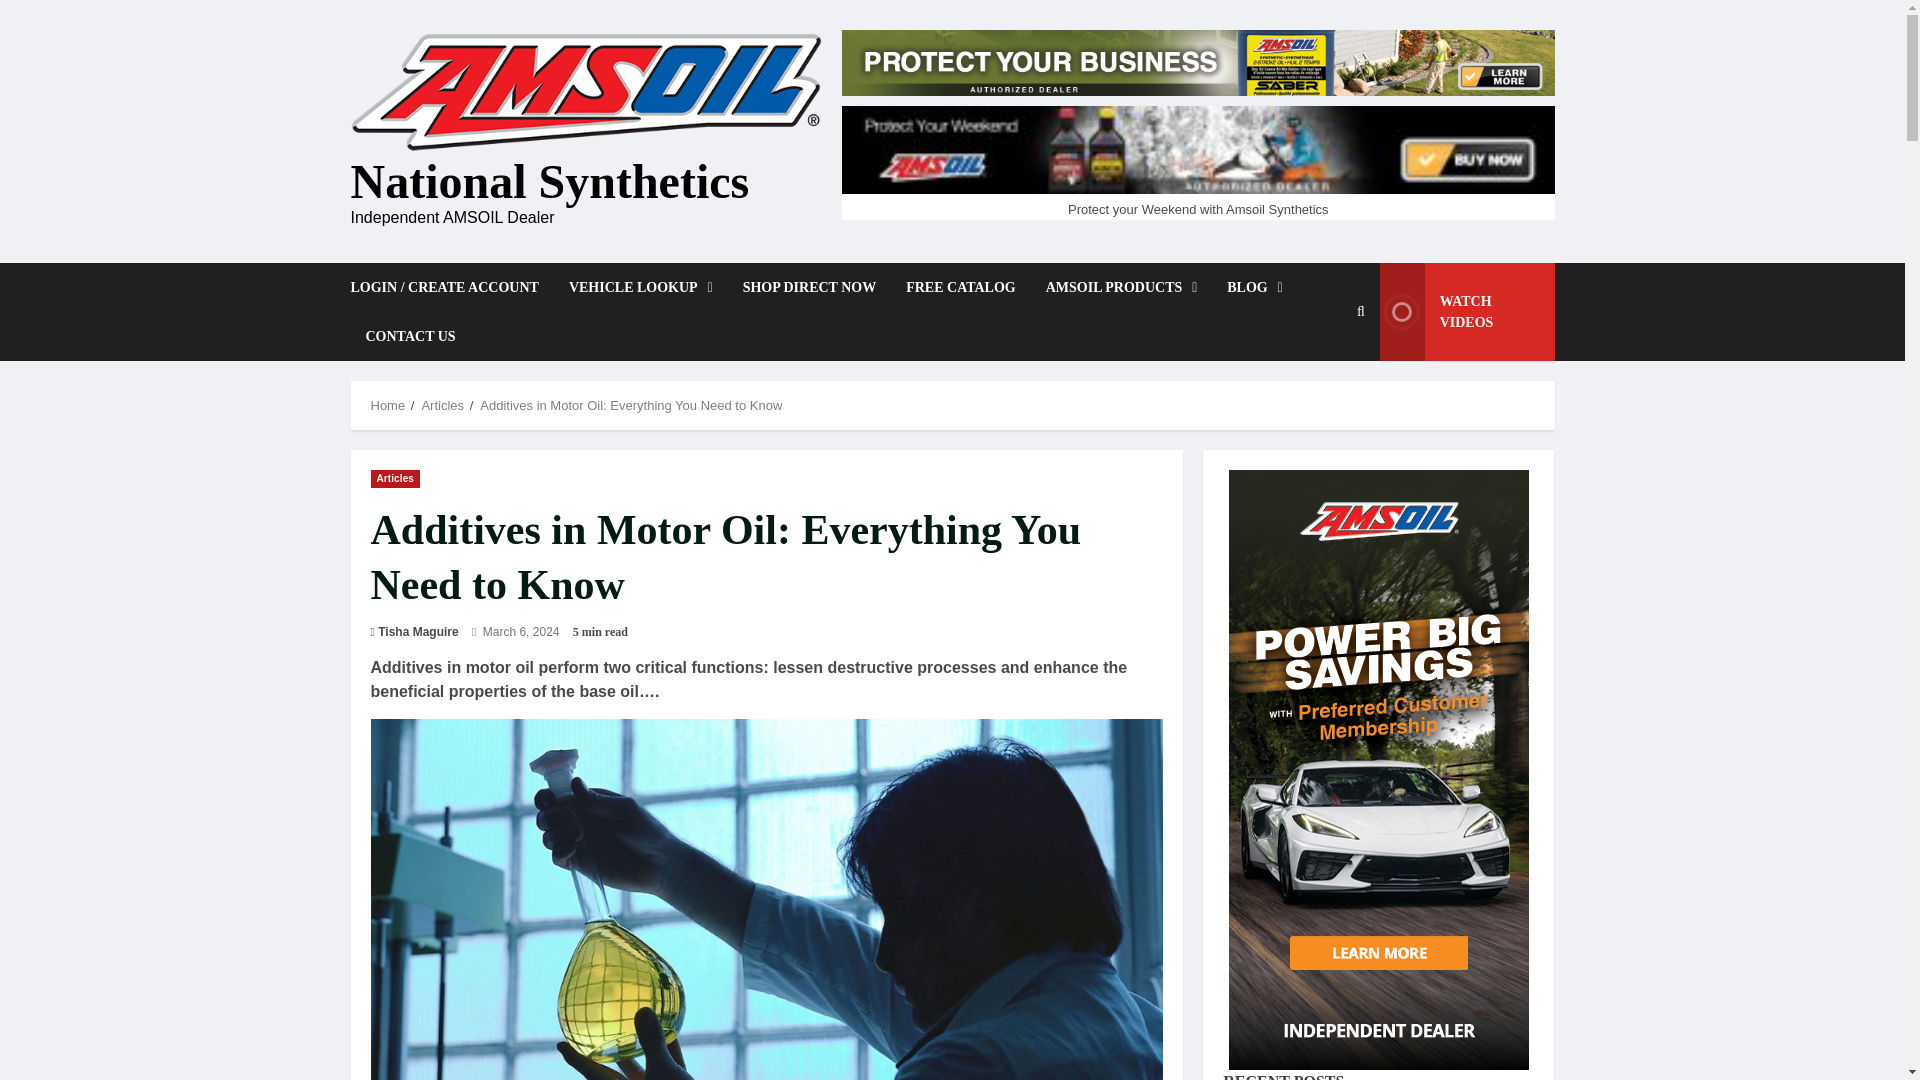 Image resolution: width=1920 pixels, height=1080 pixels. Describe the element at coordinates (1122, 288) in the screenshot. I see `AMSOIL PRODUCTS` at that location.